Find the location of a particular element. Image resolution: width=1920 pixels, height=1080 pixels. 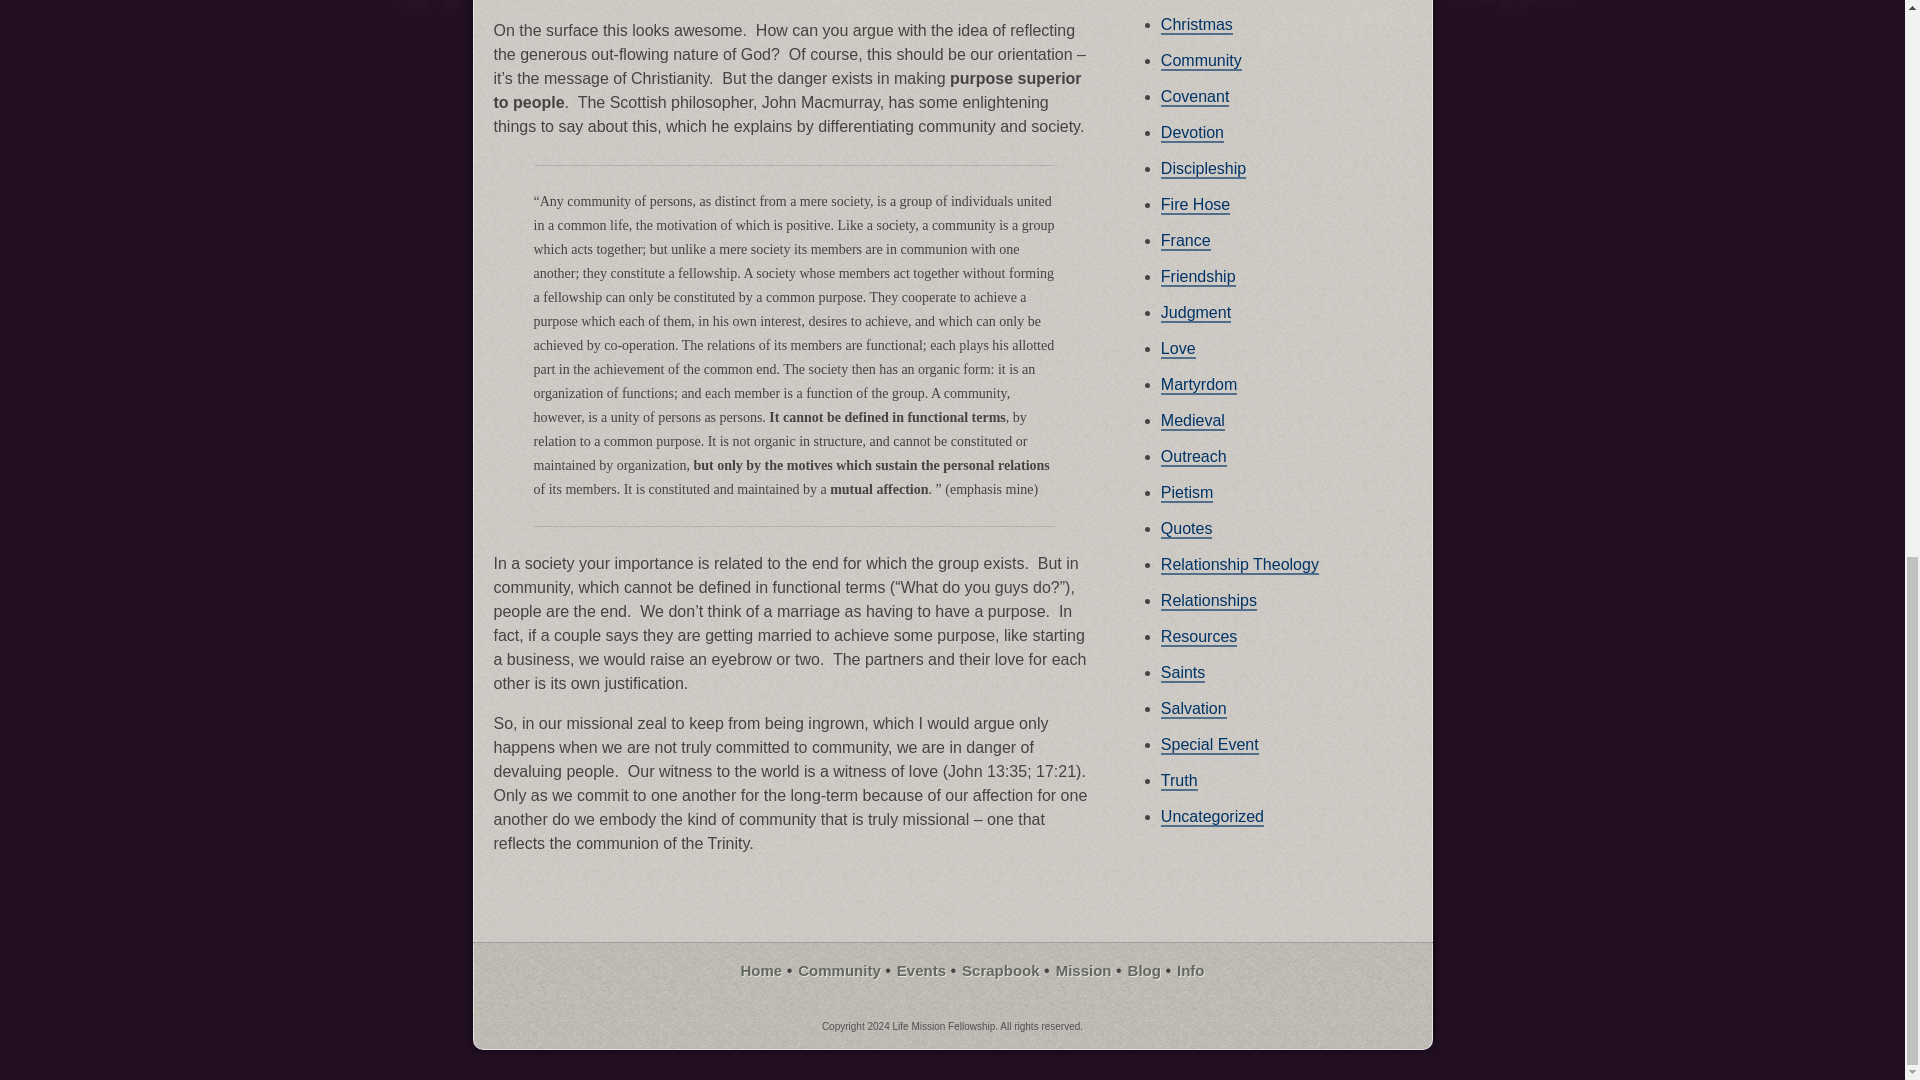

Love is located at coordinates (1178, 349).